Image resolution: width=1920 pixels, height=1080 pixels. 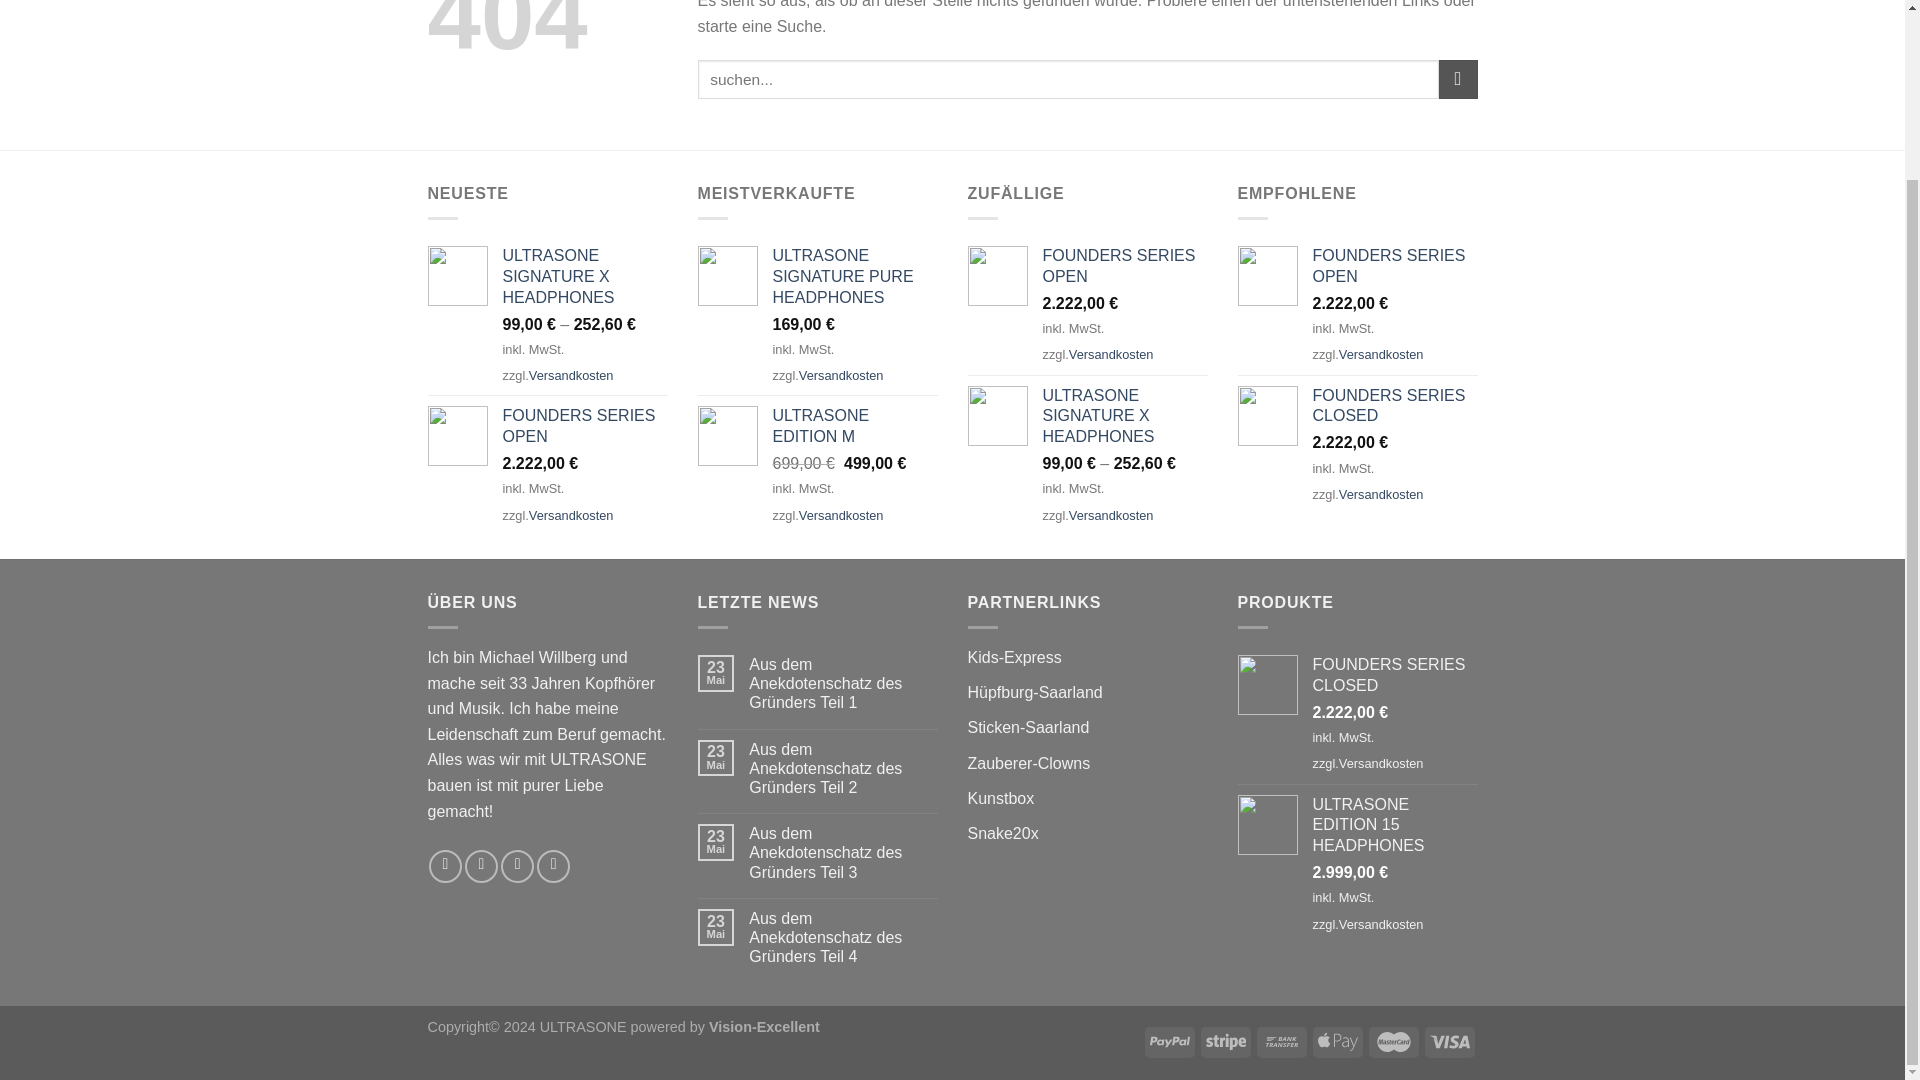 I want to click on FOUNDERS SERIES OPEN, so click(x=584, y=427).